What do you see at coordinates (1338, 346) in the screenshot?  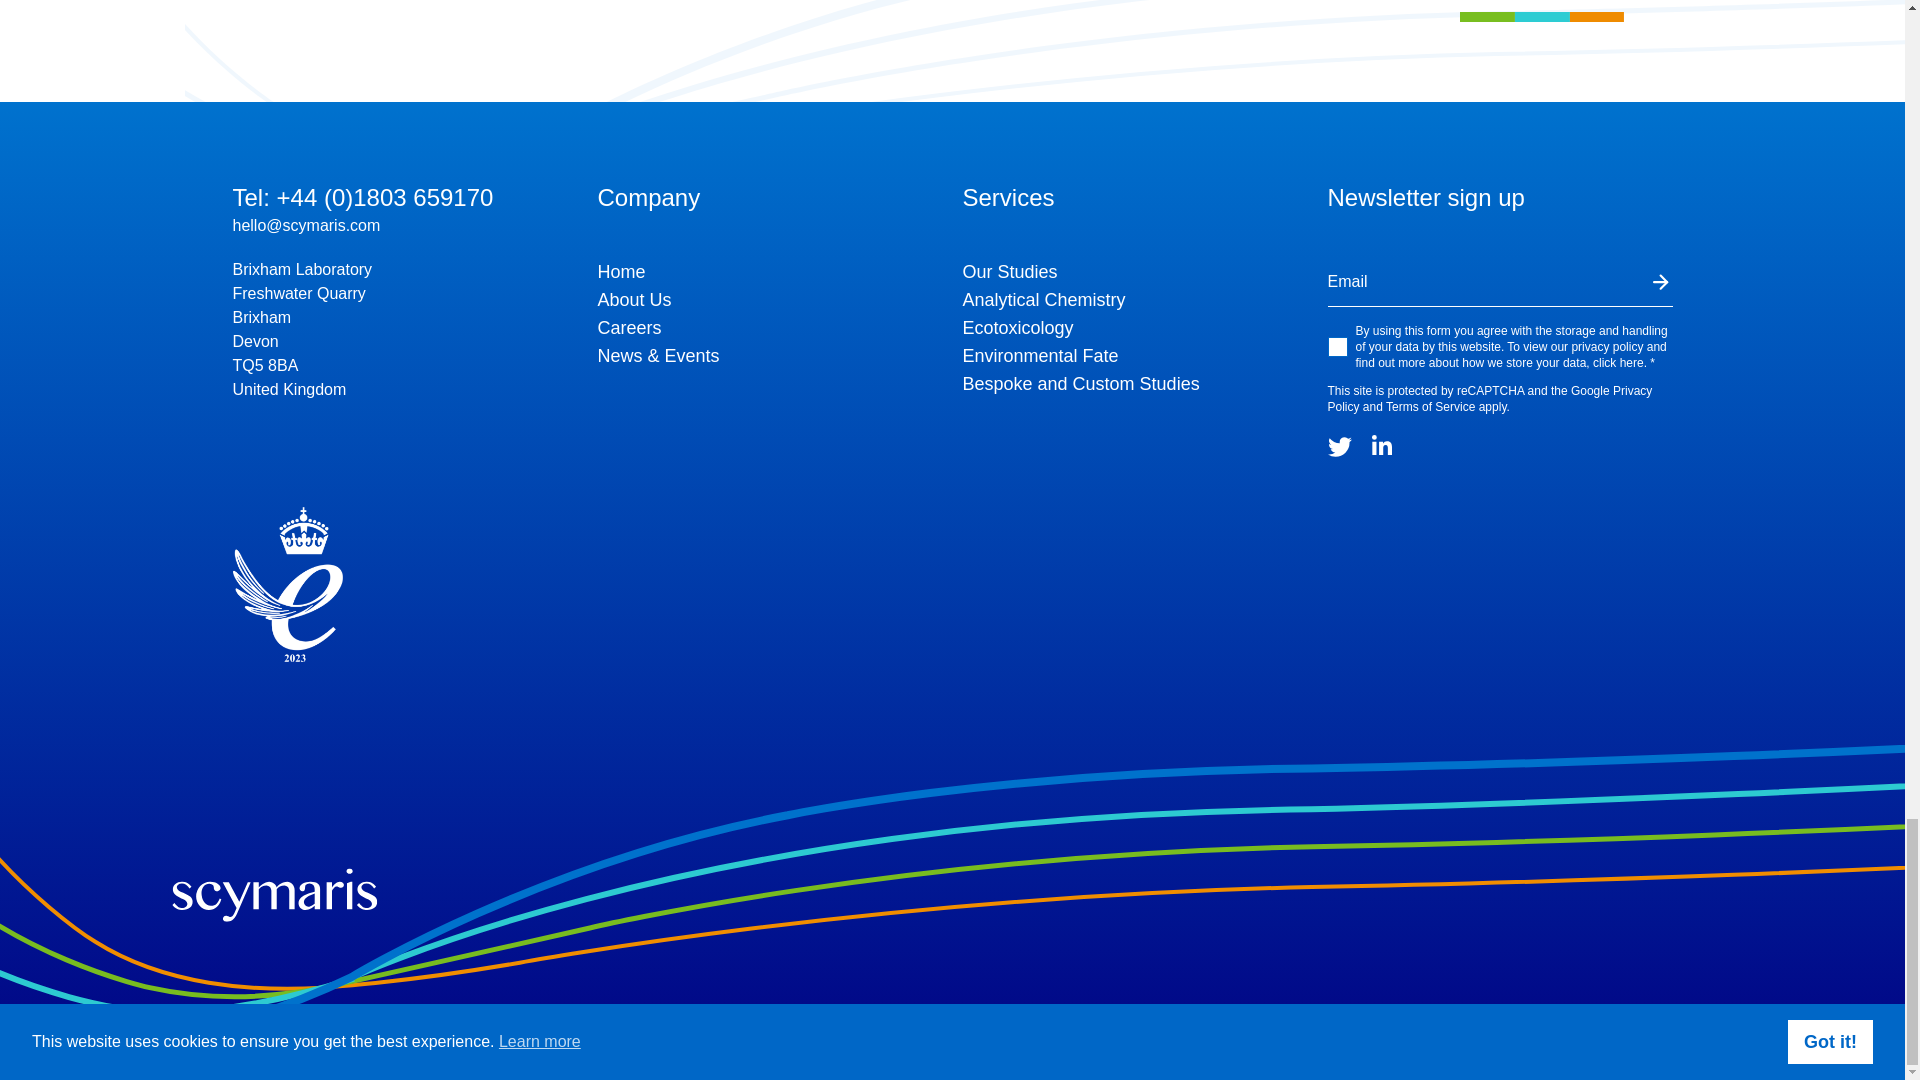 I see `consent` at bounding box center [1338, 346].